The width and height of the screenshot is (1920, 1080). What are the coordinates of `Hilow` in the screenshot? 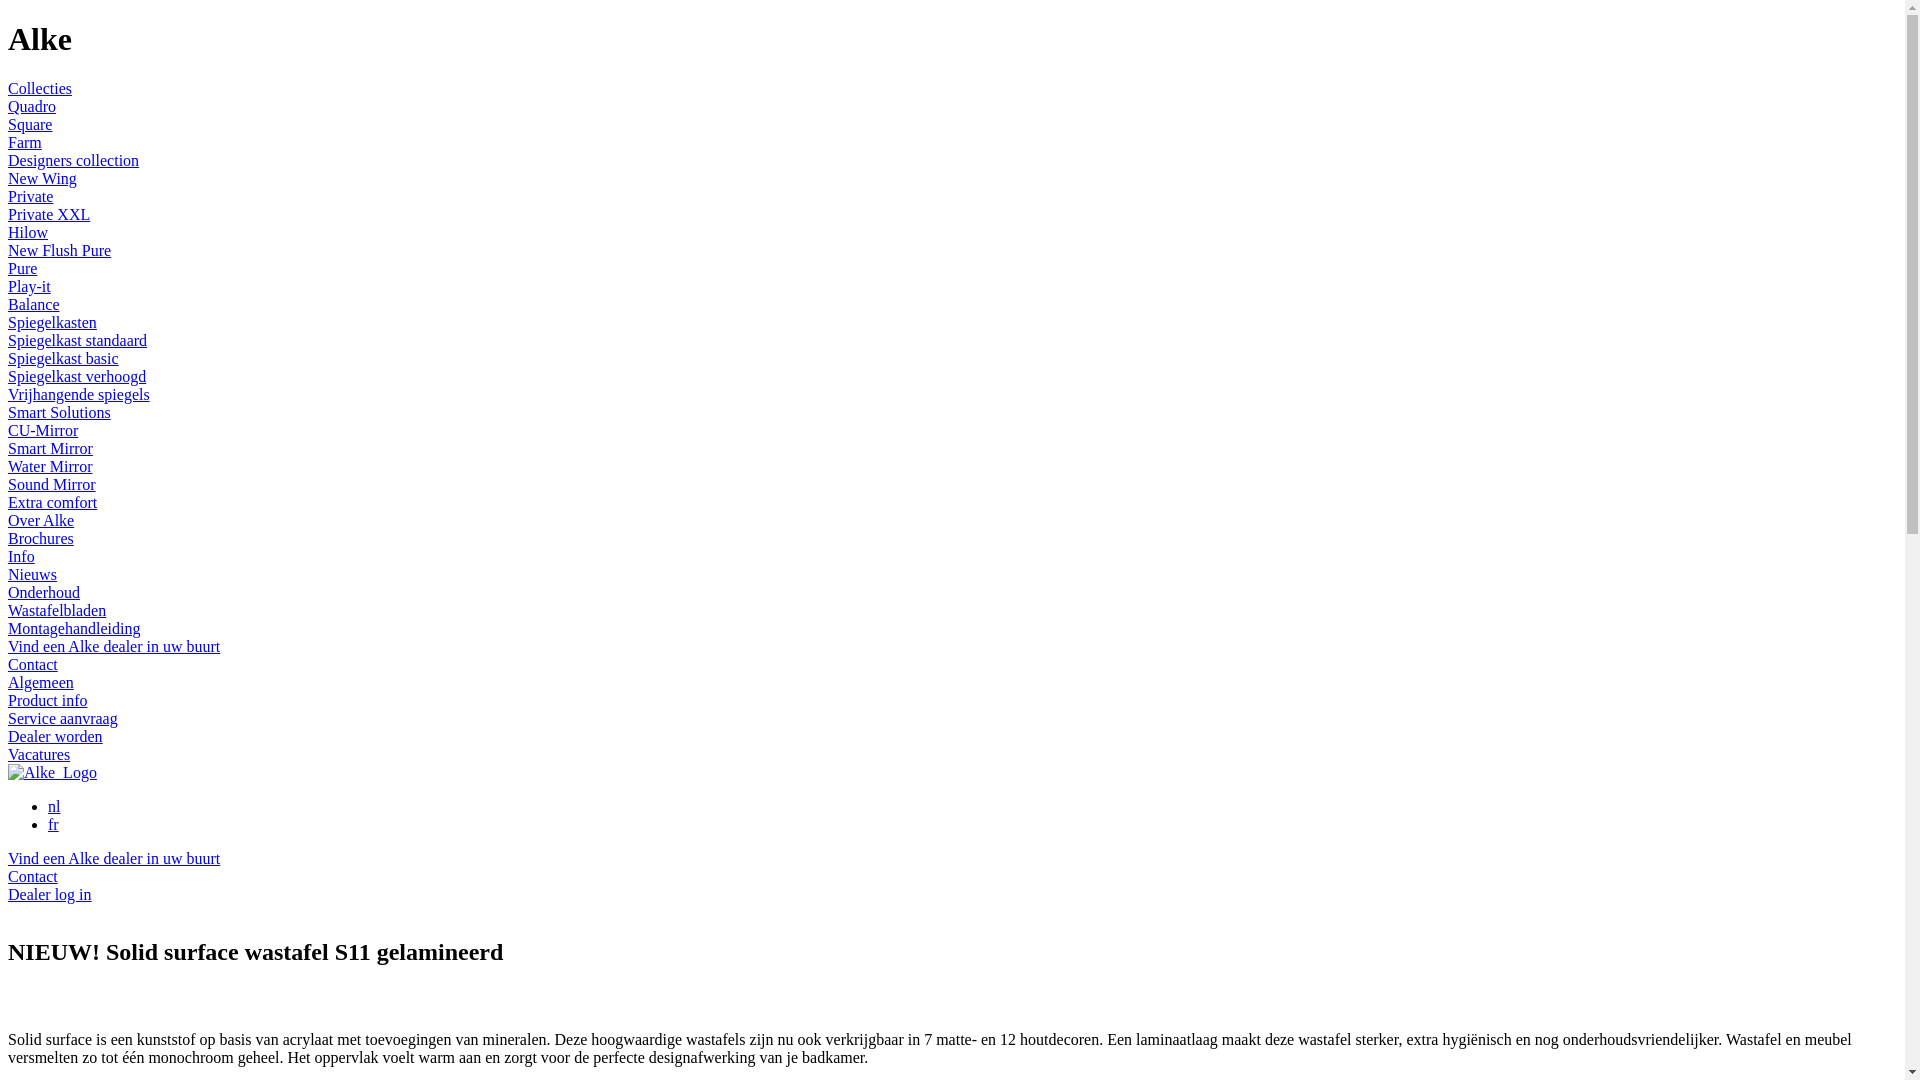 It's located at (28, 232).